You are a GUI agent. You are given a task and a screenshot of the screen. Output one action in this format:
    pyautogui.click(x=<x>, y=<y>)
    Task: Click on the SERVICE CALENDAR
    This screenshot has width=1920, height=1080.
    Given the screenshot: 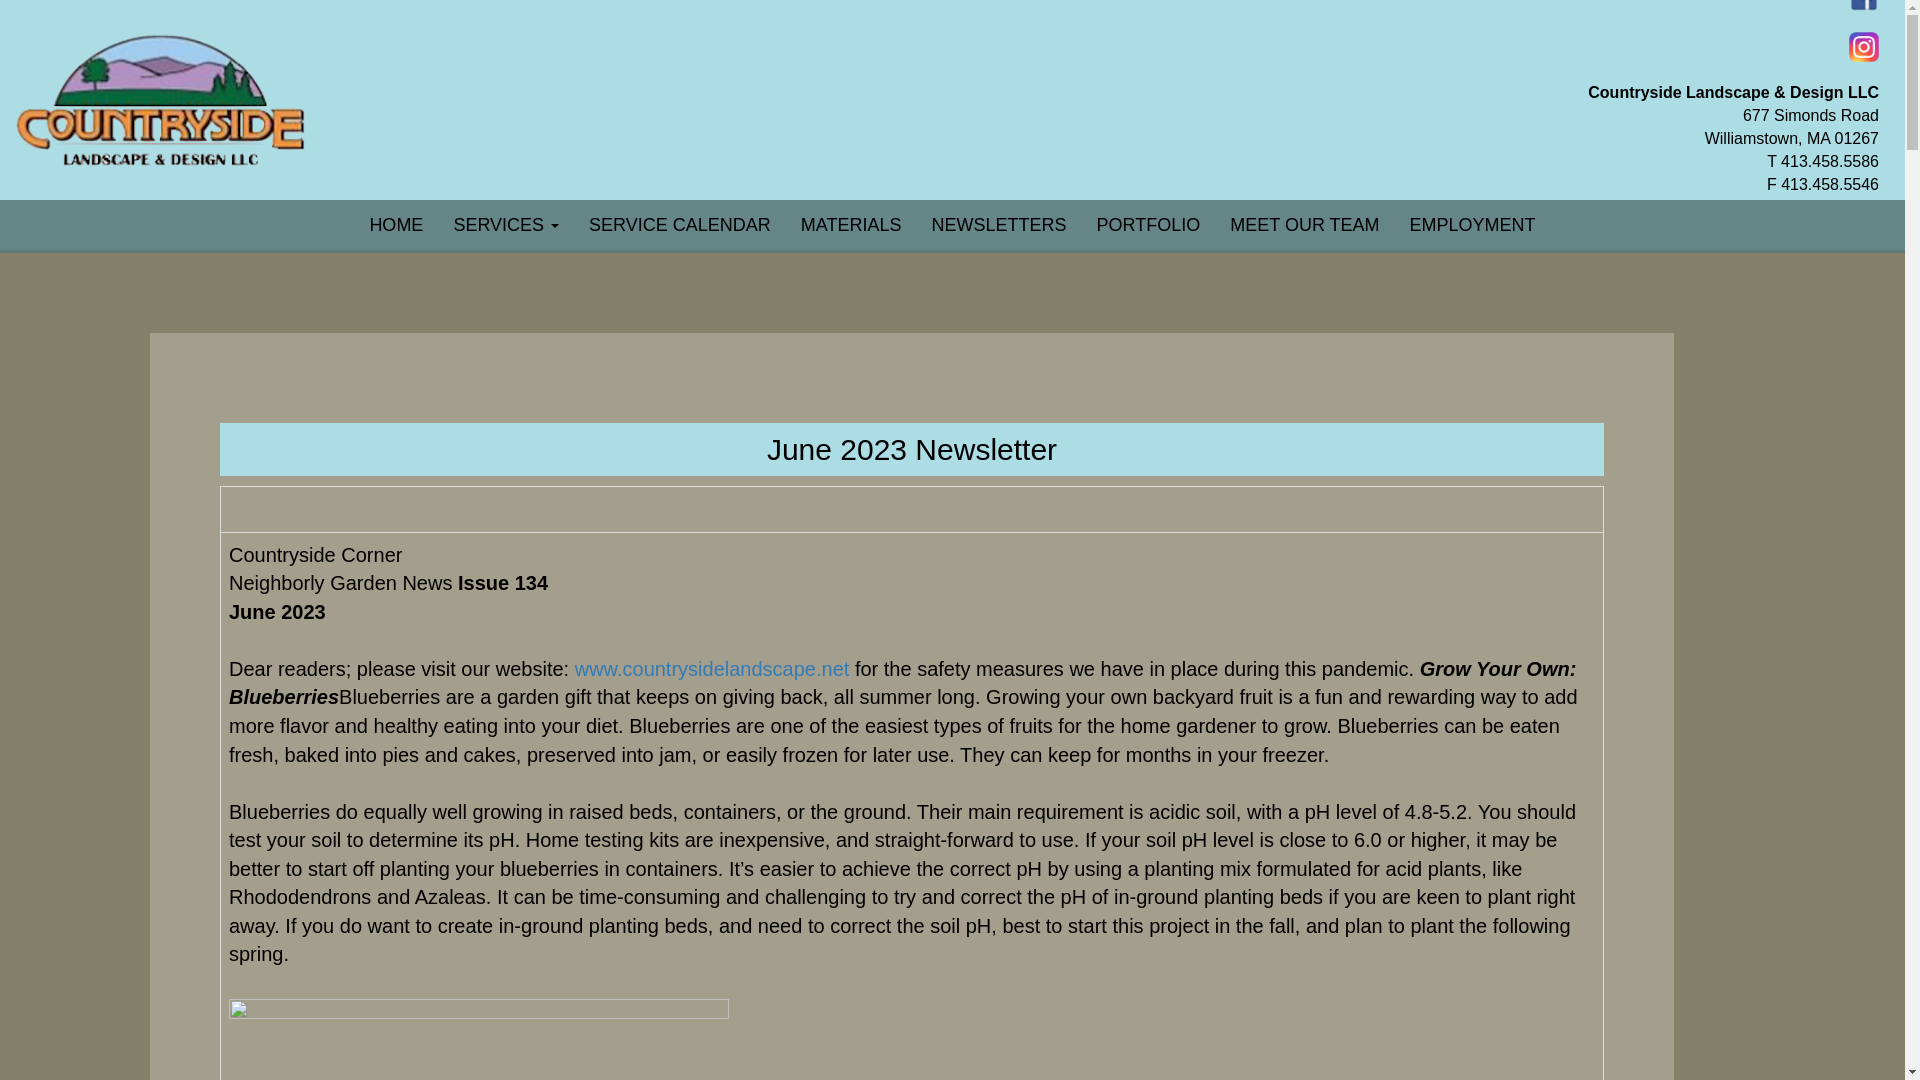 What is the action you would take?
    pyautogui.click(x=680, y=224)
    